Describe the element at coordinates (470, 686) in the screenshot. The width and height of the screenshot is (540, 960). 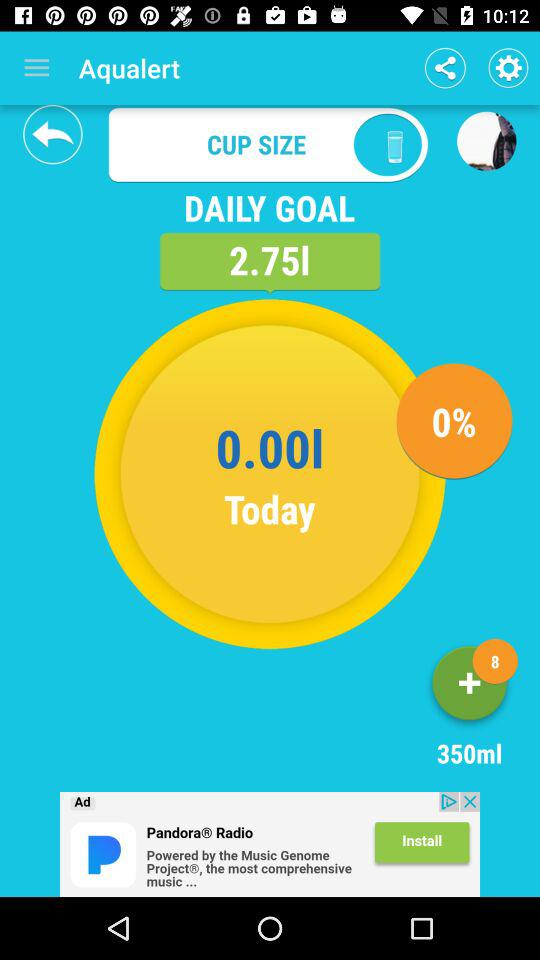
I see `add 350ml` at that location.